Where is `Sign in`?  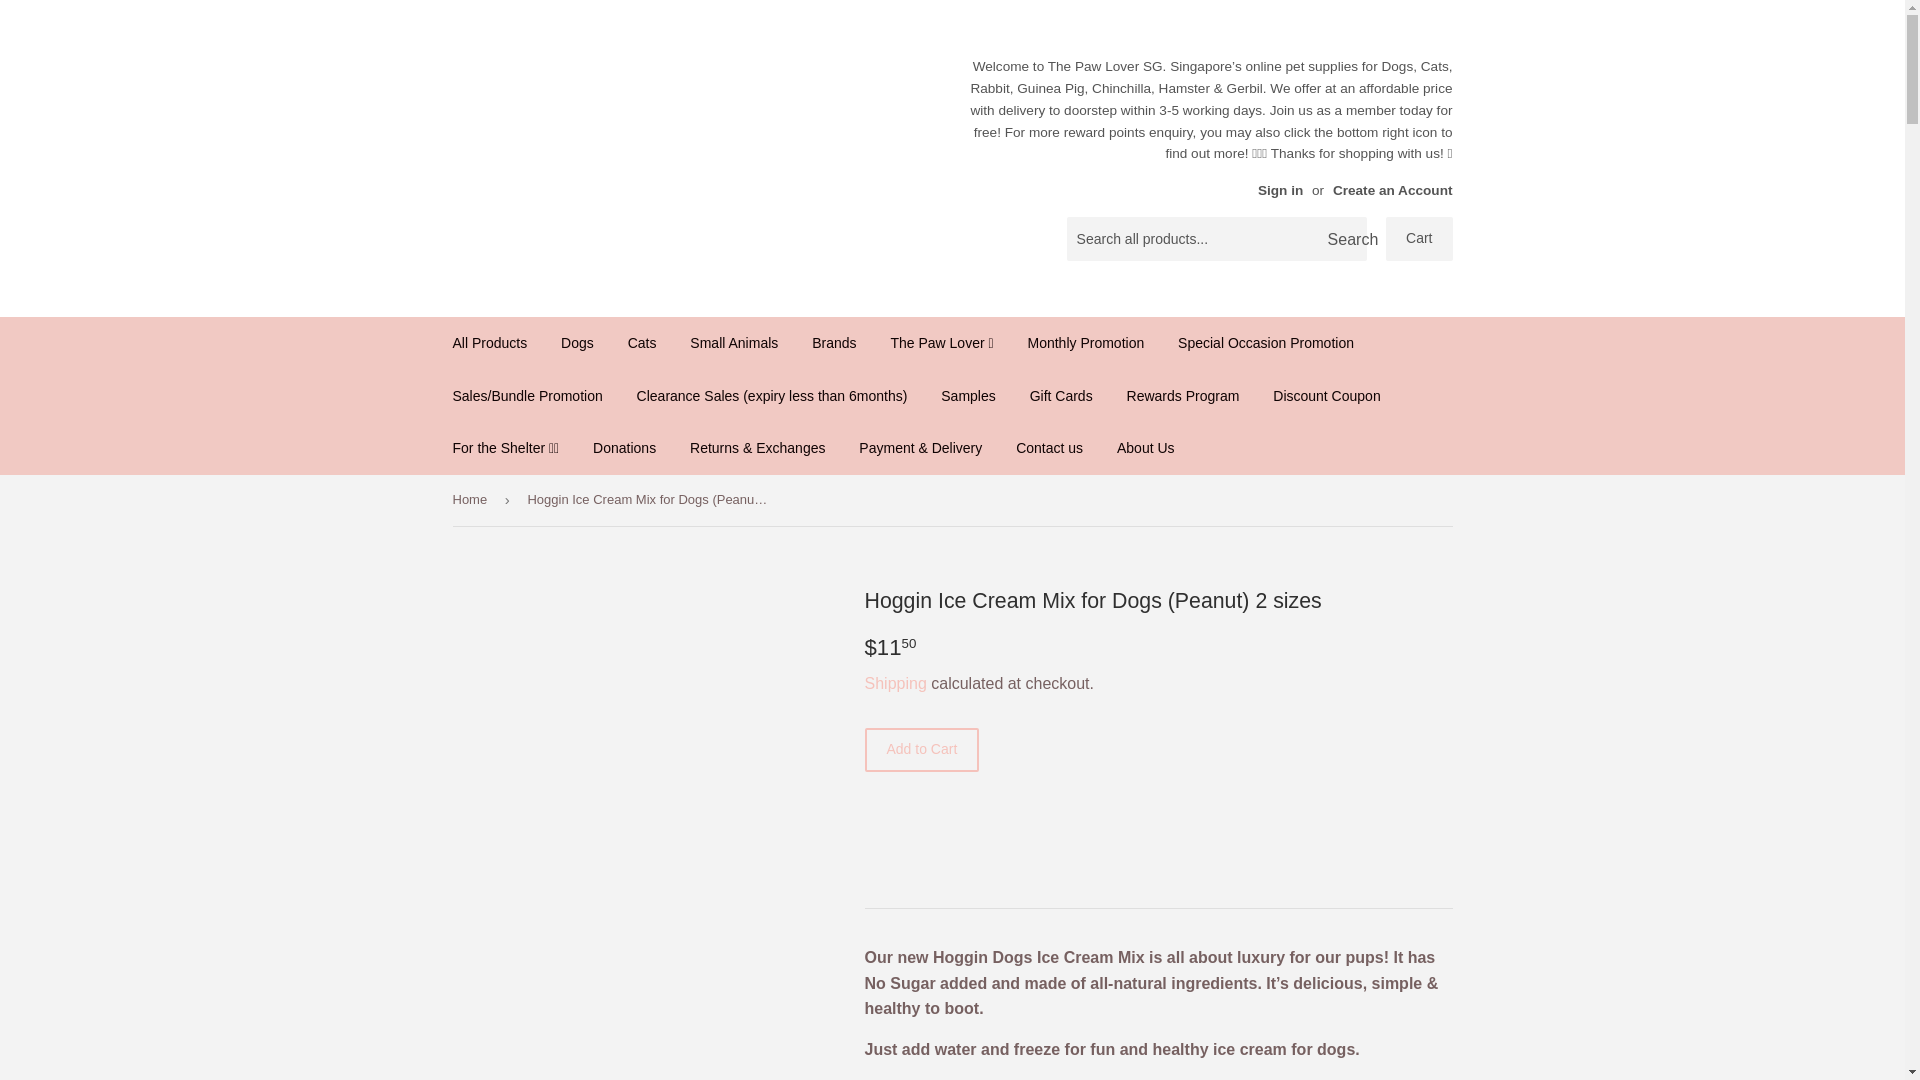 Sign in is located at coordinates (1280, 190).